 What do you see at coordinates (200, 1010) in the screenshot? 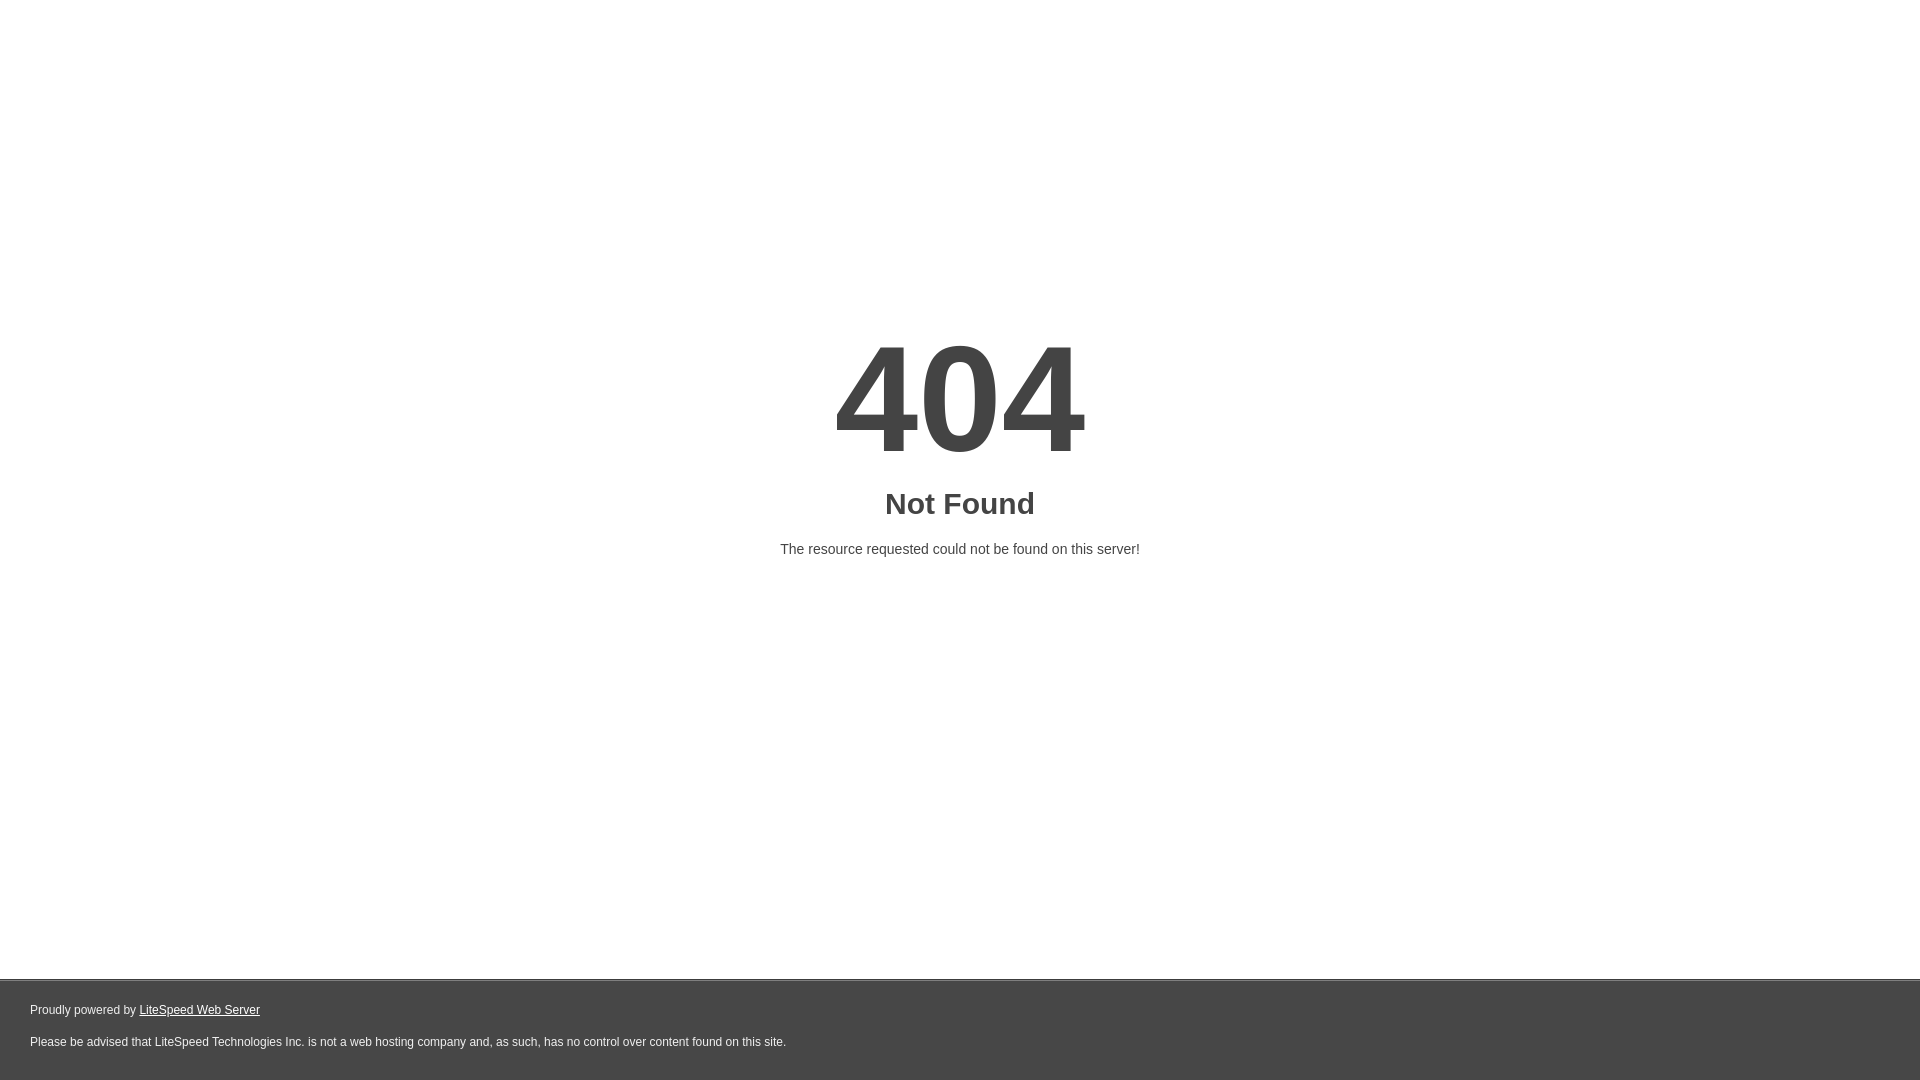
I see `LiteSpeed Web Server` at bounding box center [200, 1010].